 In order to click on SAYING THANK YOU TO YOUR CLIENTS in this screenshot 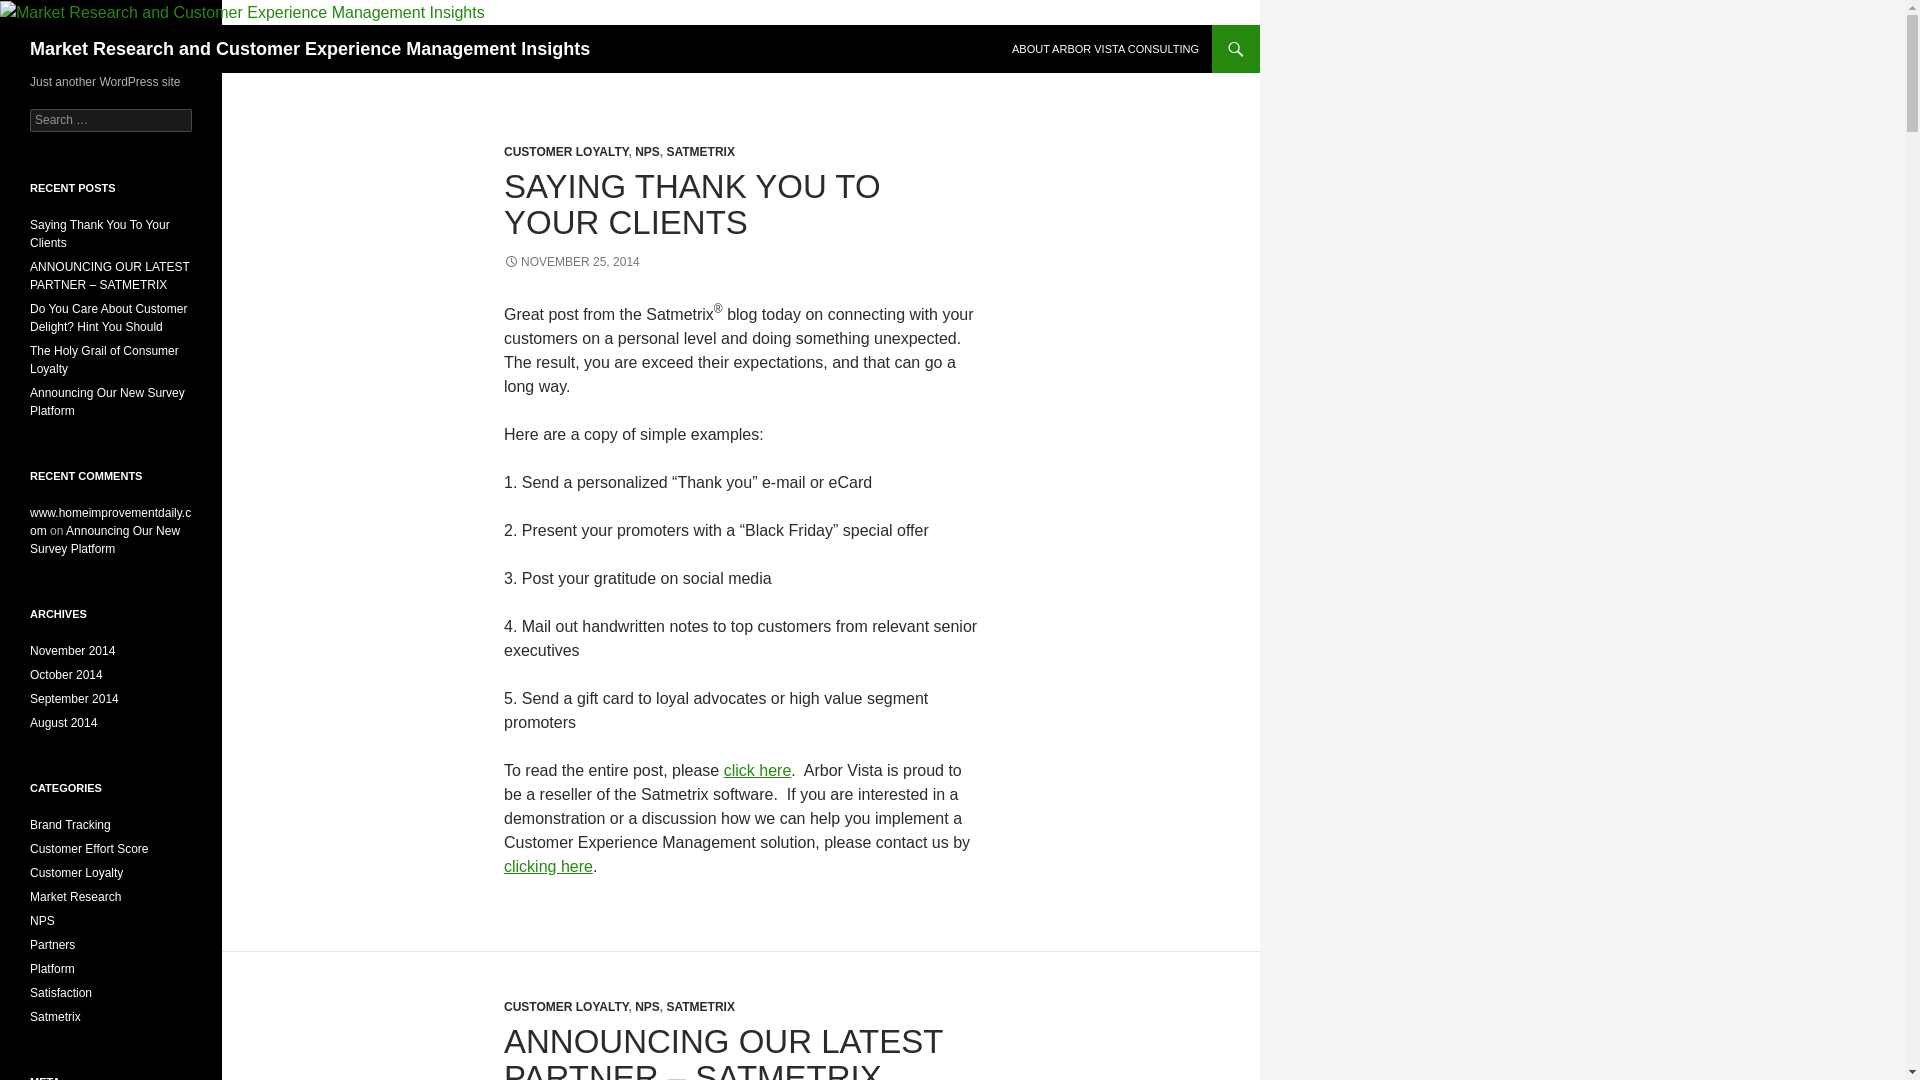, I will do `click(692, 204)`.